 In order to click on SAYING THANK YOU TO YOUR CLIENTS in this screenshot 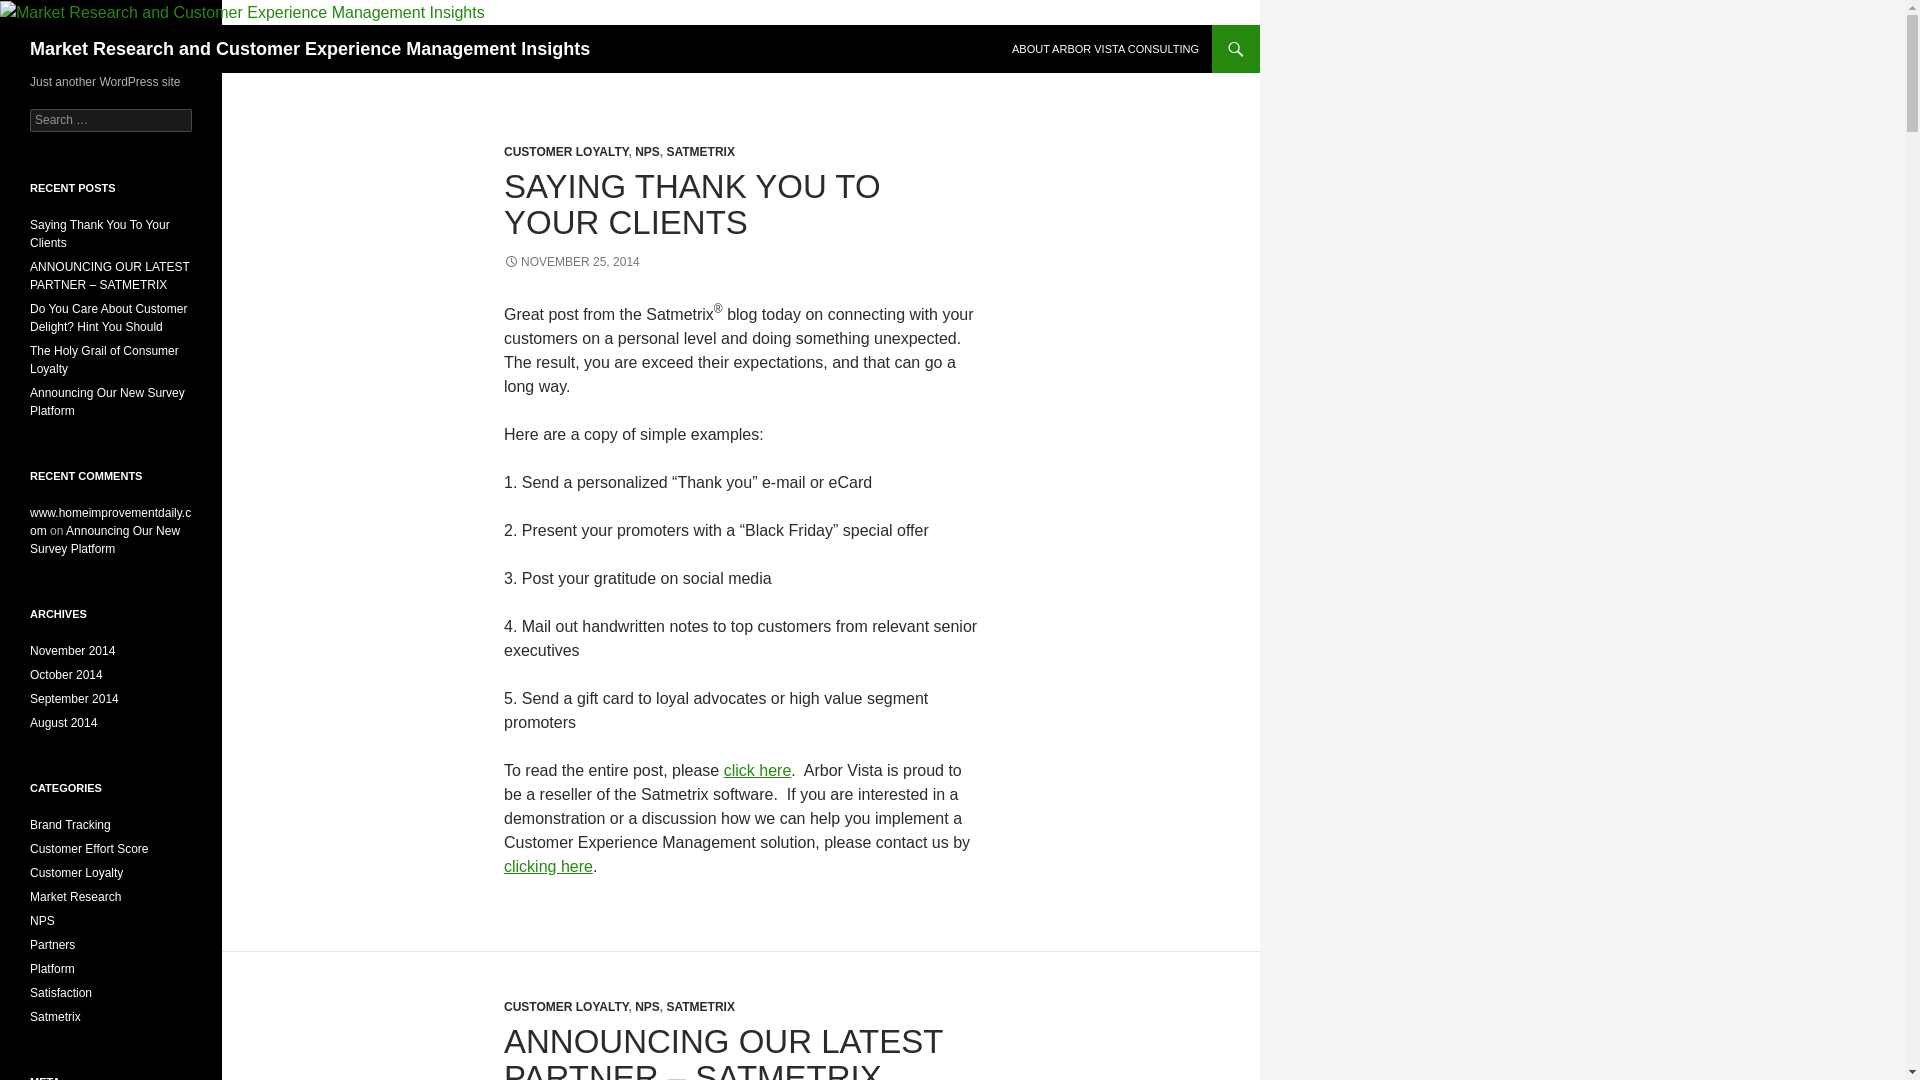, I will do `click(692, 204)`.